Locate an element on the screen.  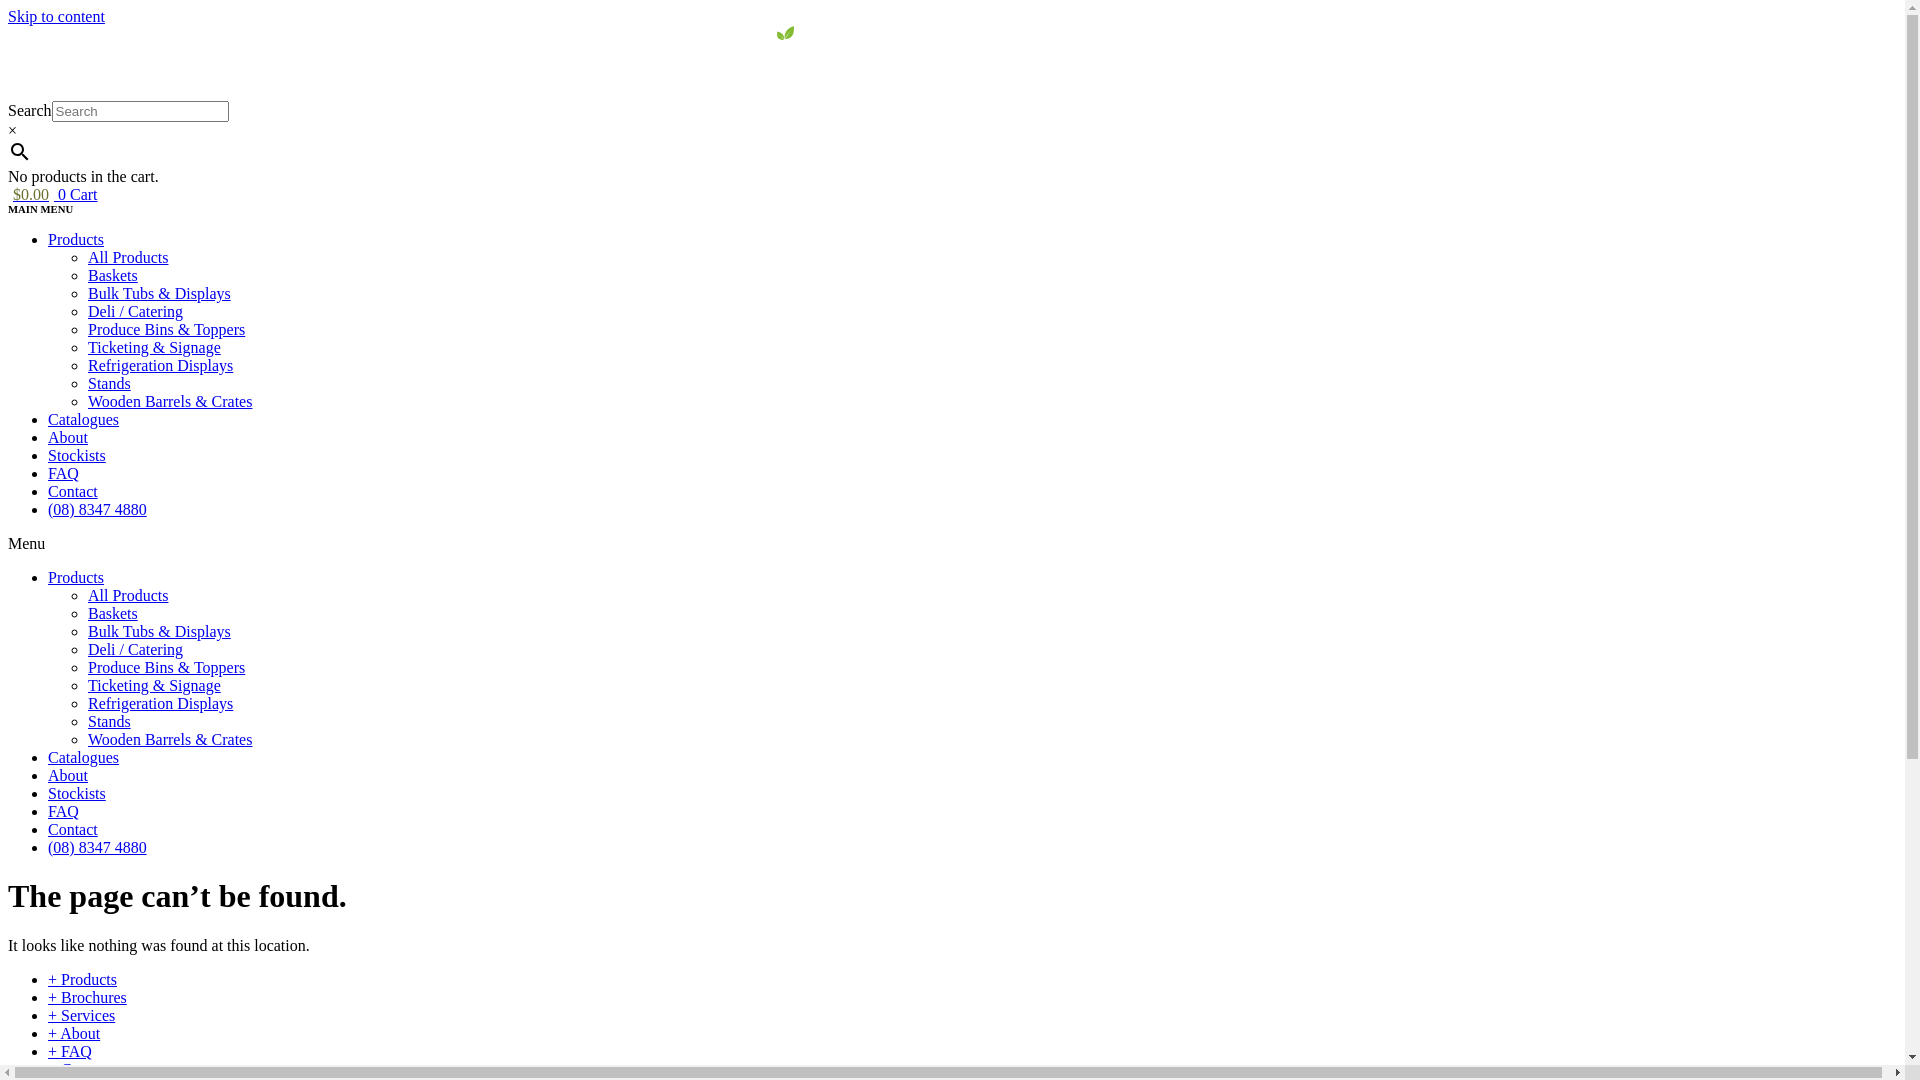
Products is located at coordinates (76, 578).